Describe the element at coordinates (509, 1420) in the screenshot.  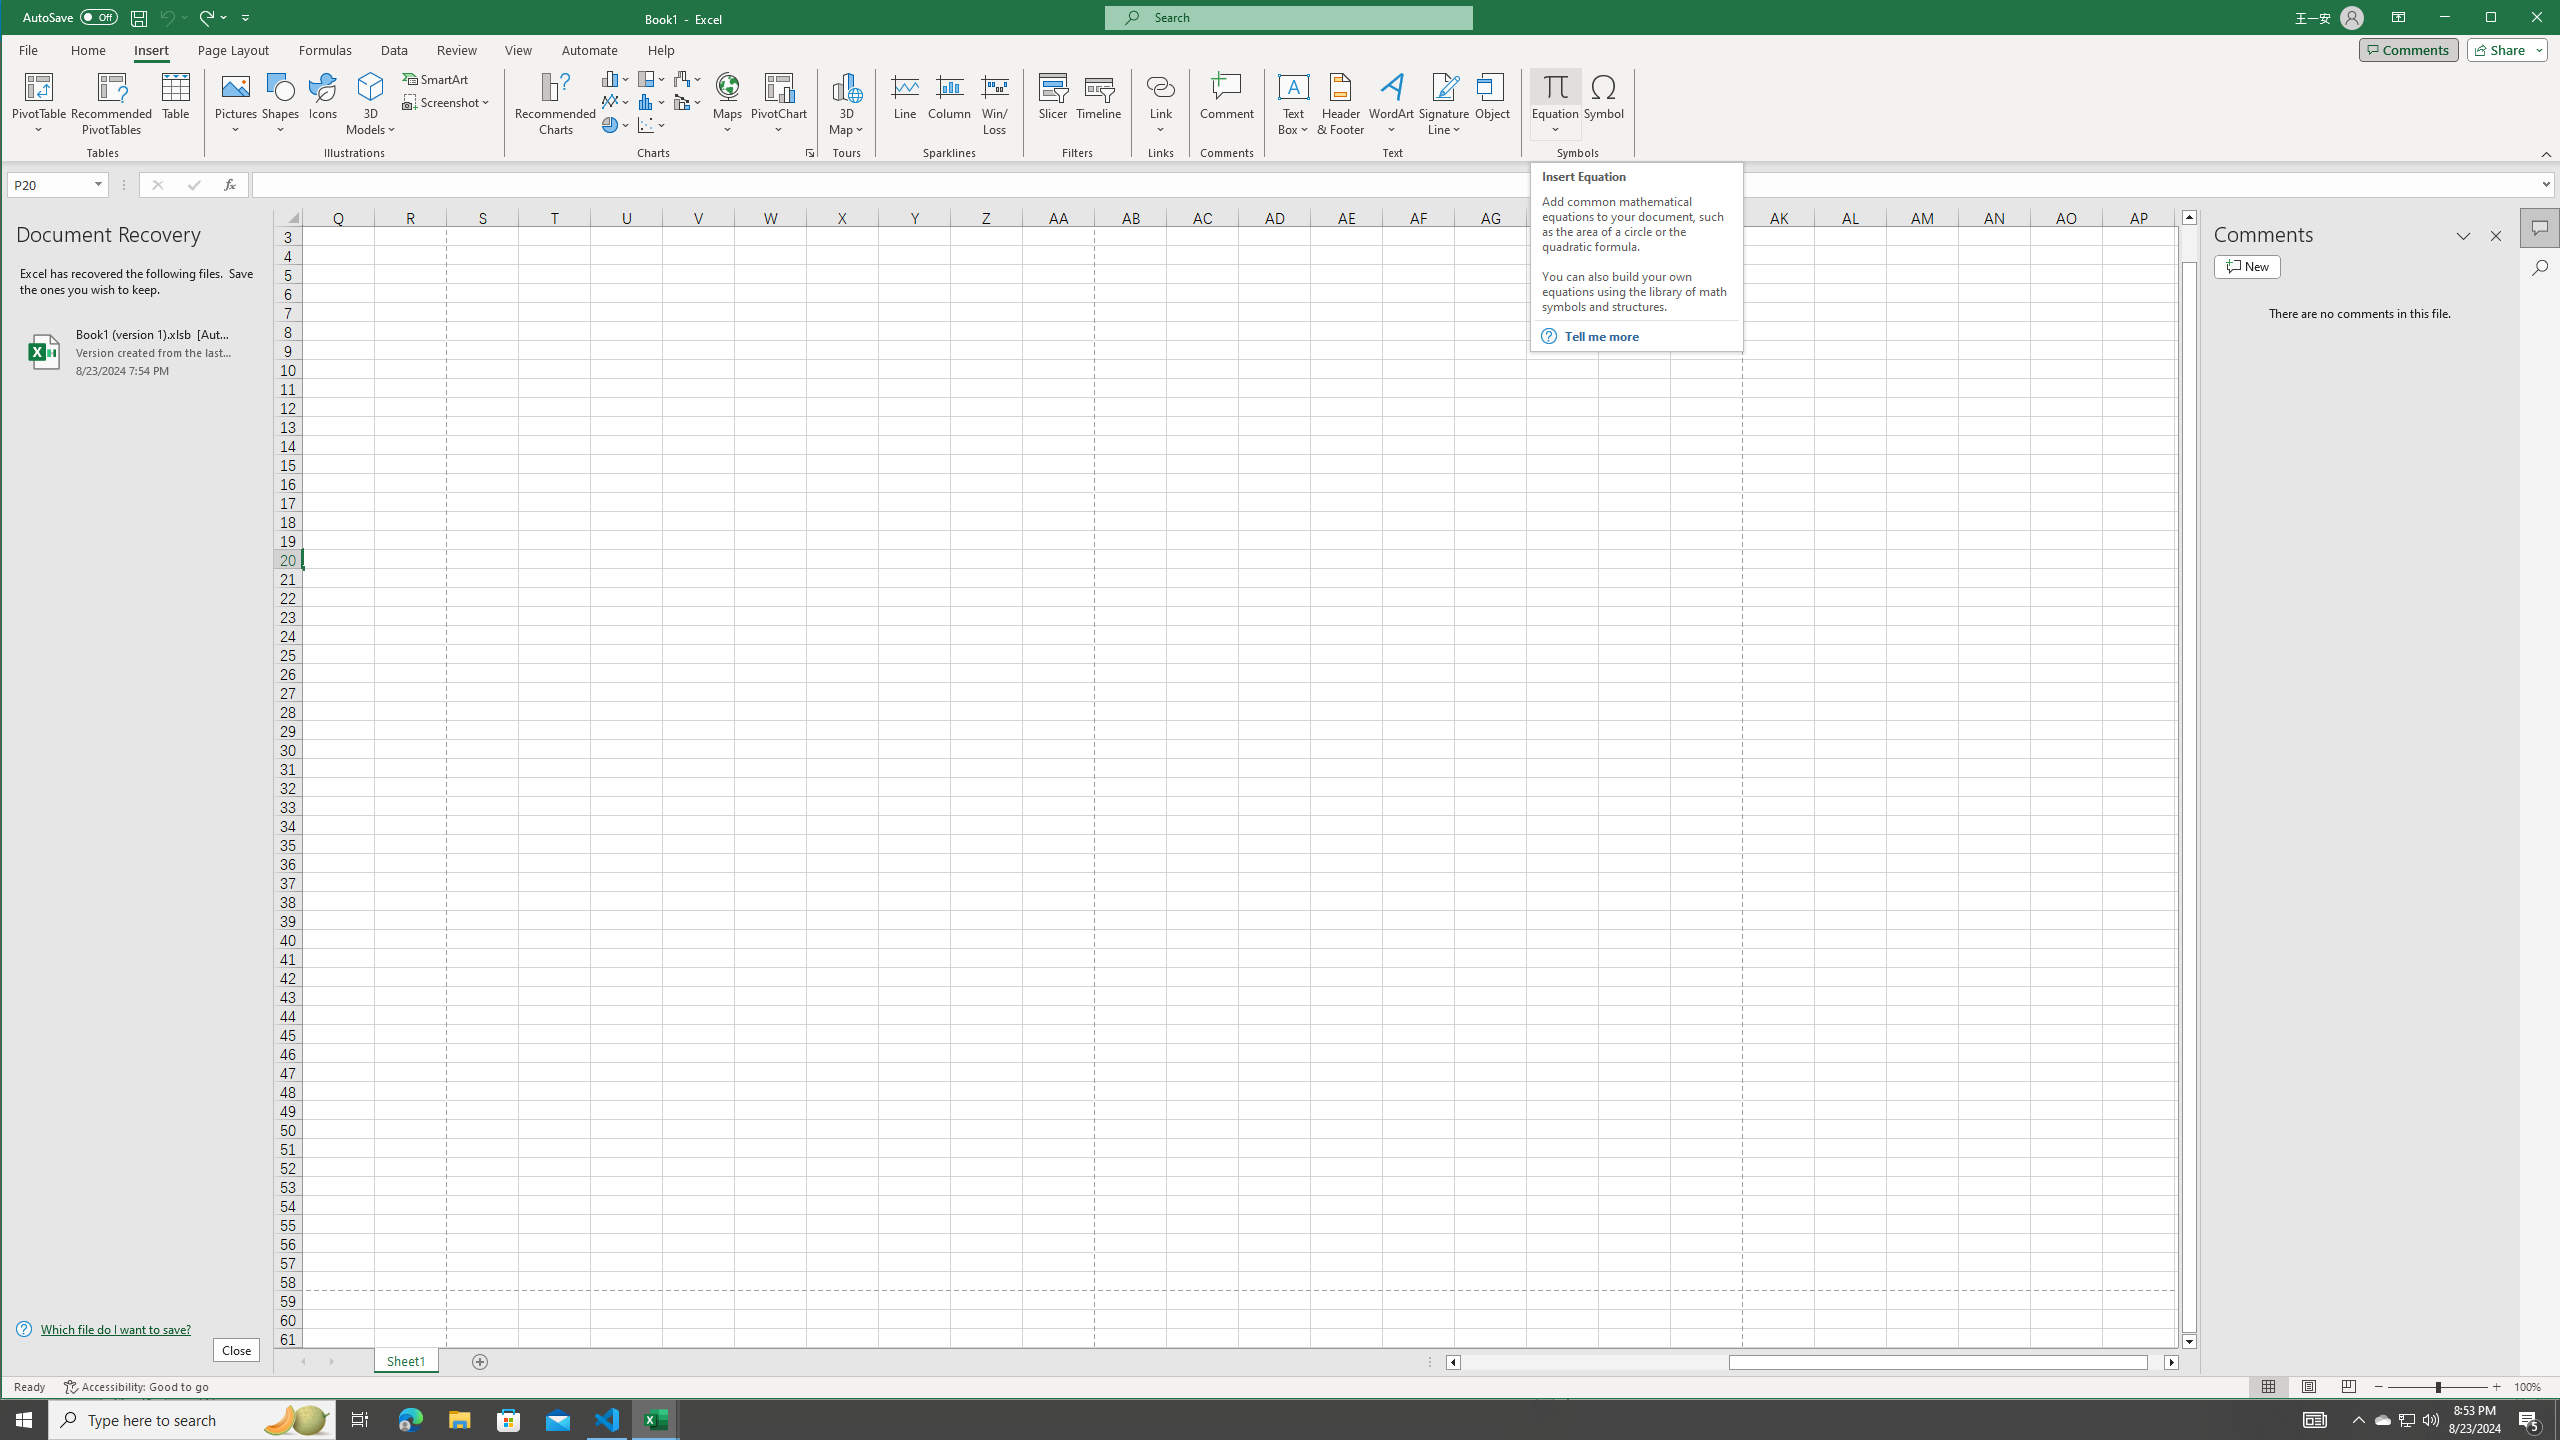
I see `Which file do I want to save?` at that location.